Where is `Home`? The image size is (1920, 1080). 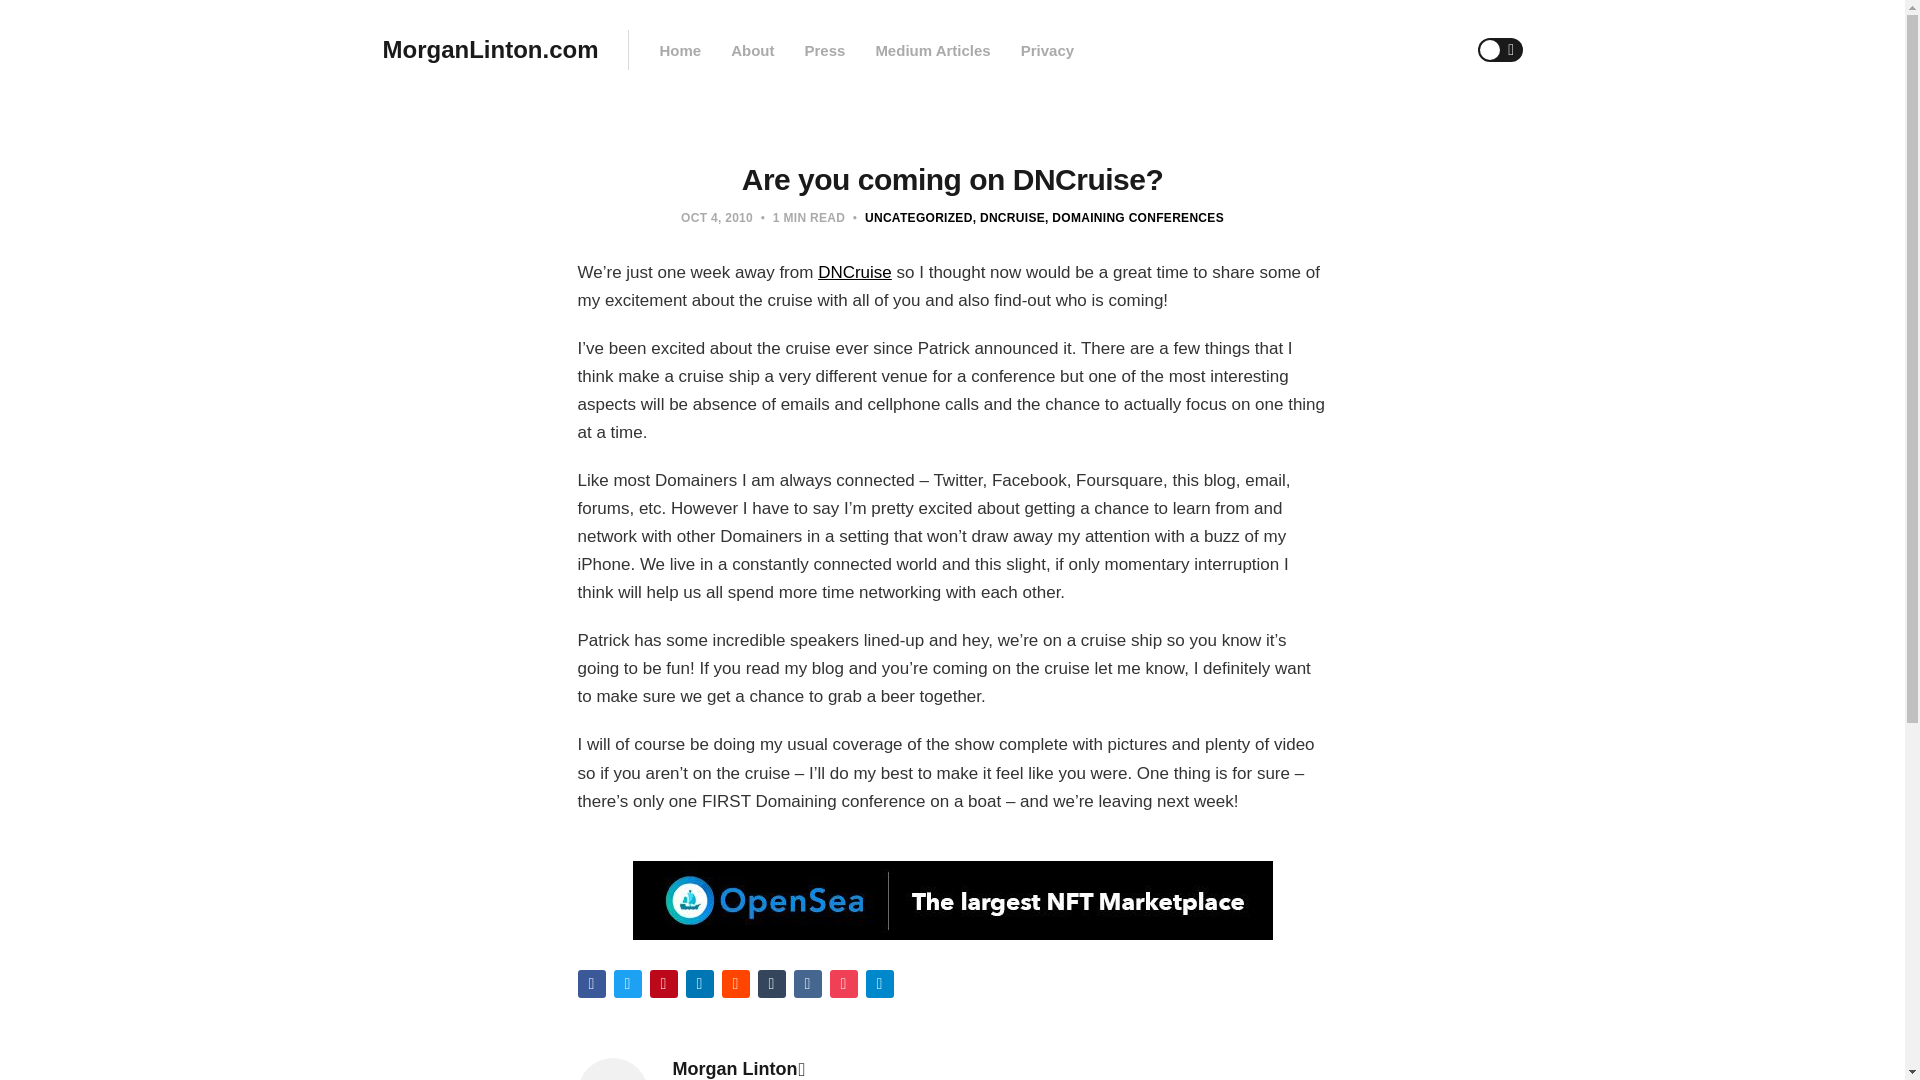
Home is located at coordinates (679, 50).